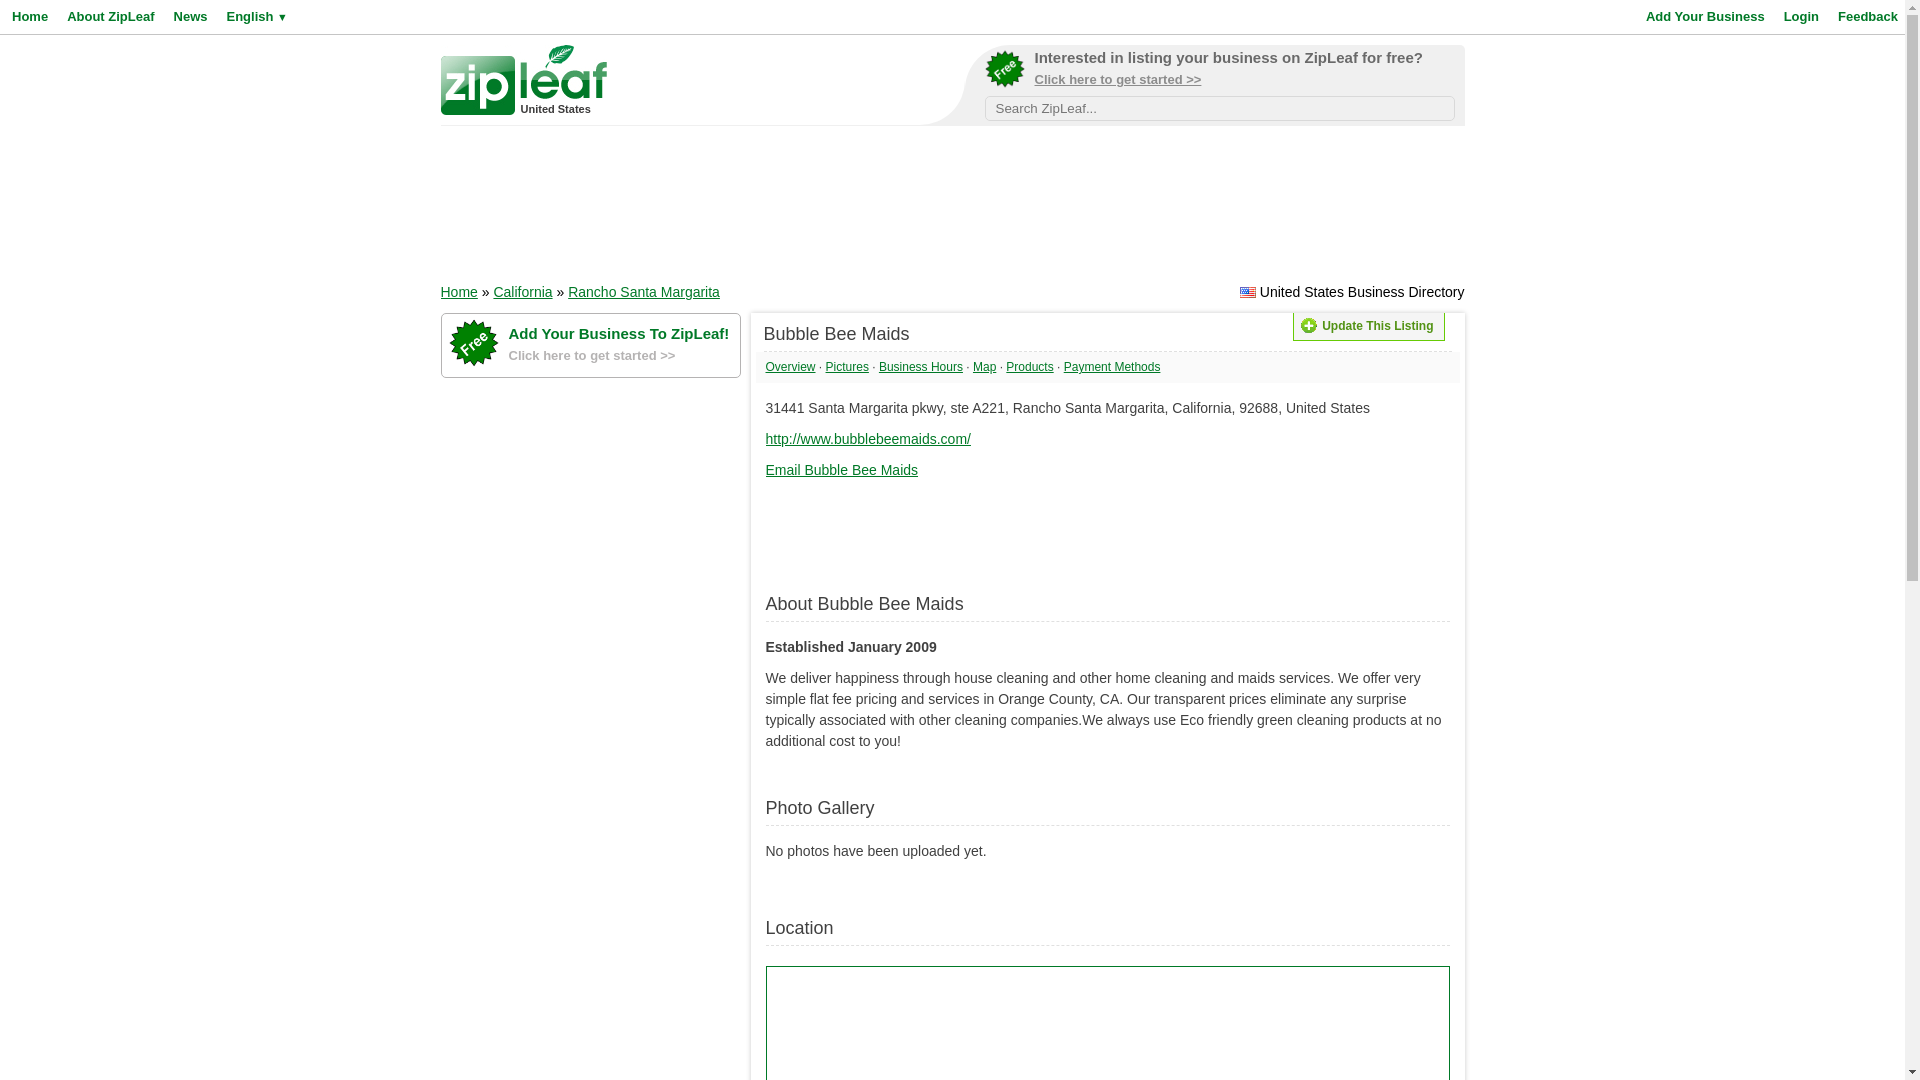  What do you see at coordinates (842, 470) in the screenshot?
I see `Email Bubble Bee Maids` at bounding box center [842, 470].